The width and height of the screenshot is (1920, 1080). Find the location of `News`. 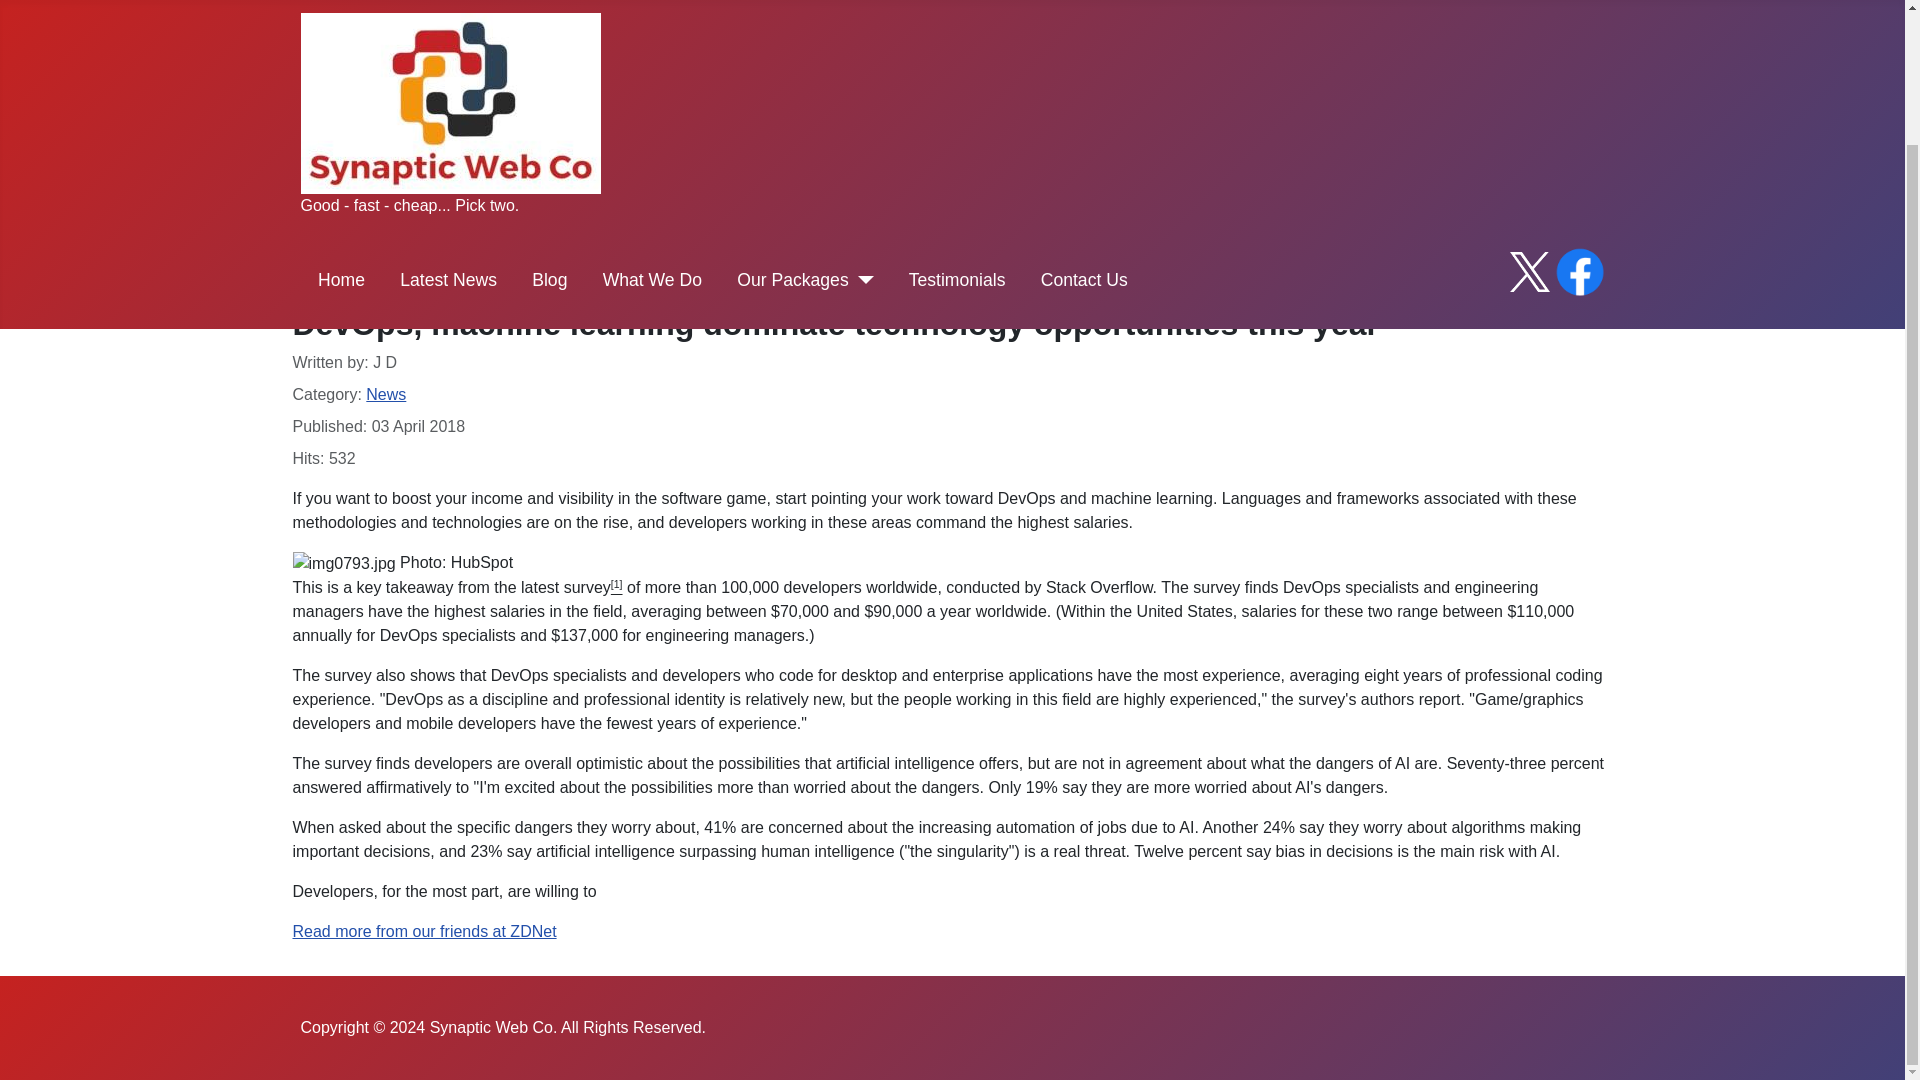

News is located at coordinates (386, 394).